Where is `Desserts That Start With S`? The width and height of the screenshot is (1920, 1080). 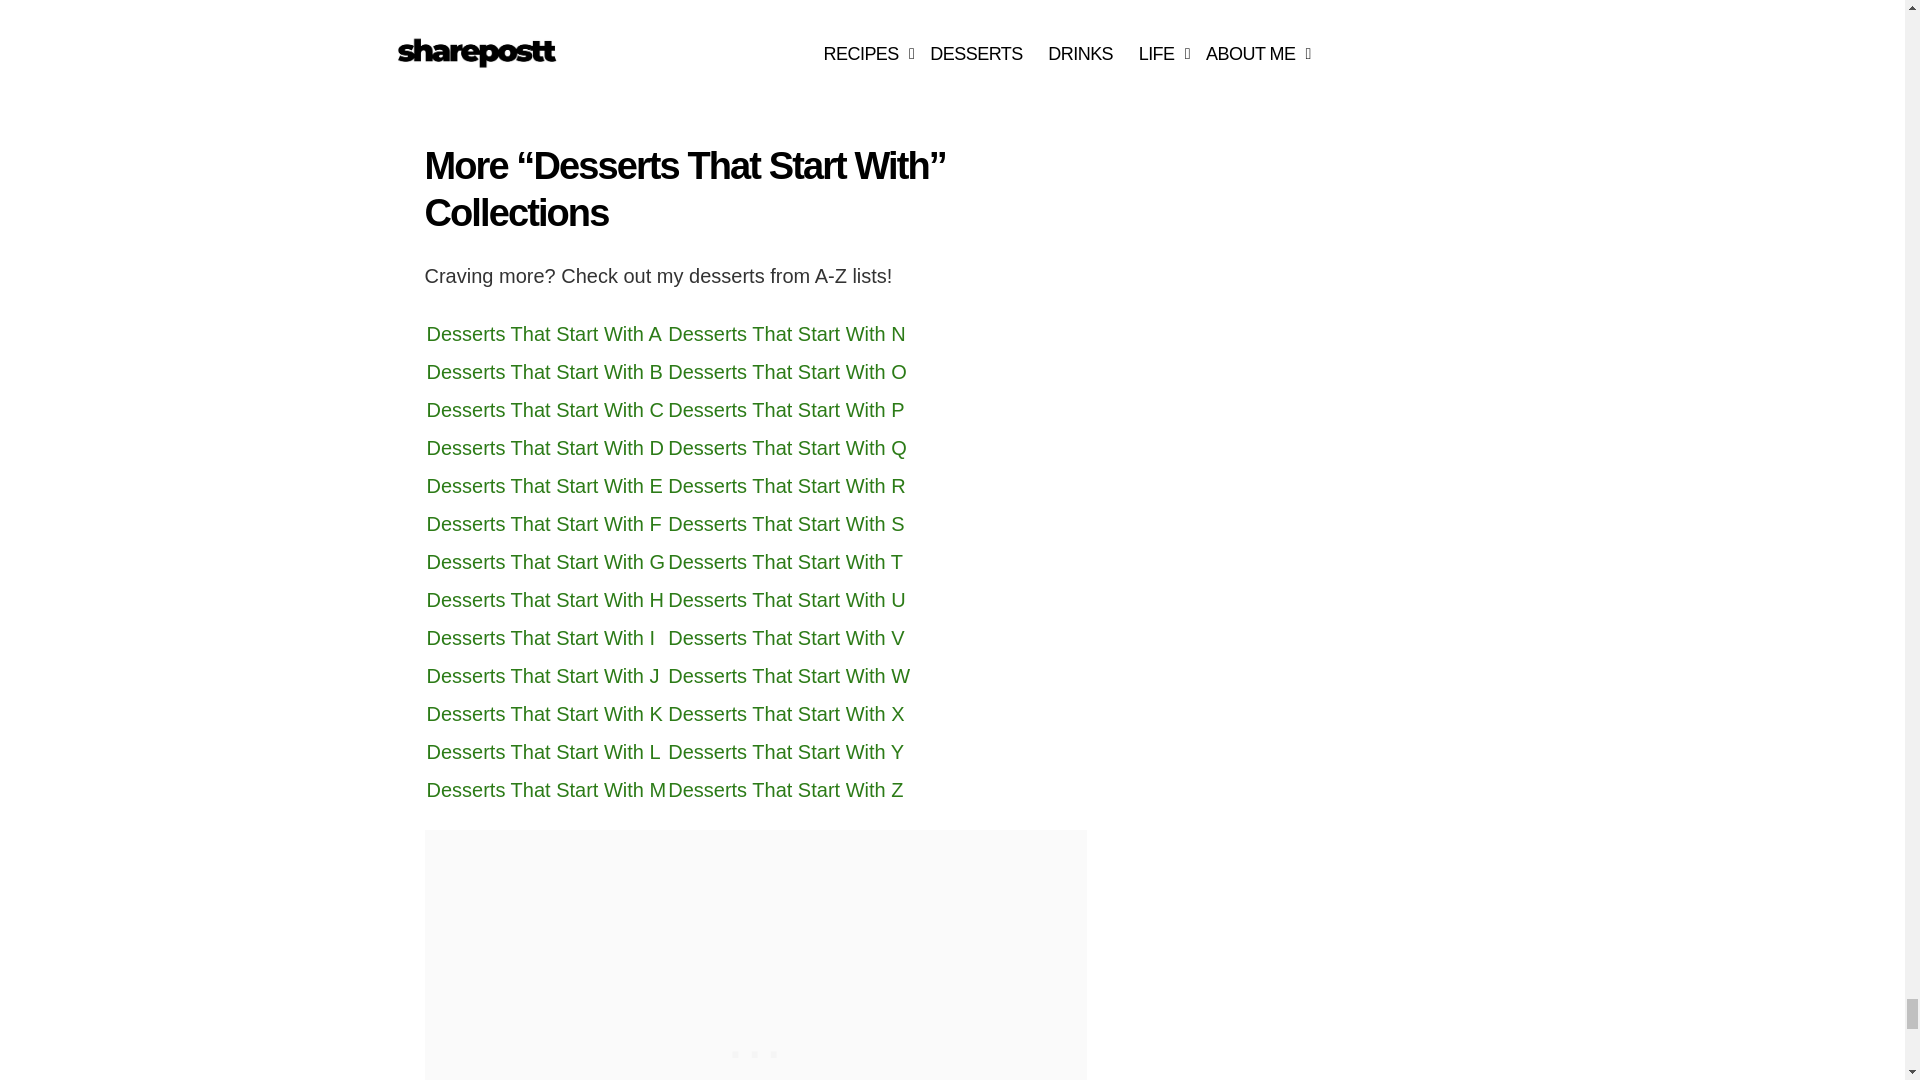
Desserts That Start With S is located at coordinates (786, 524).